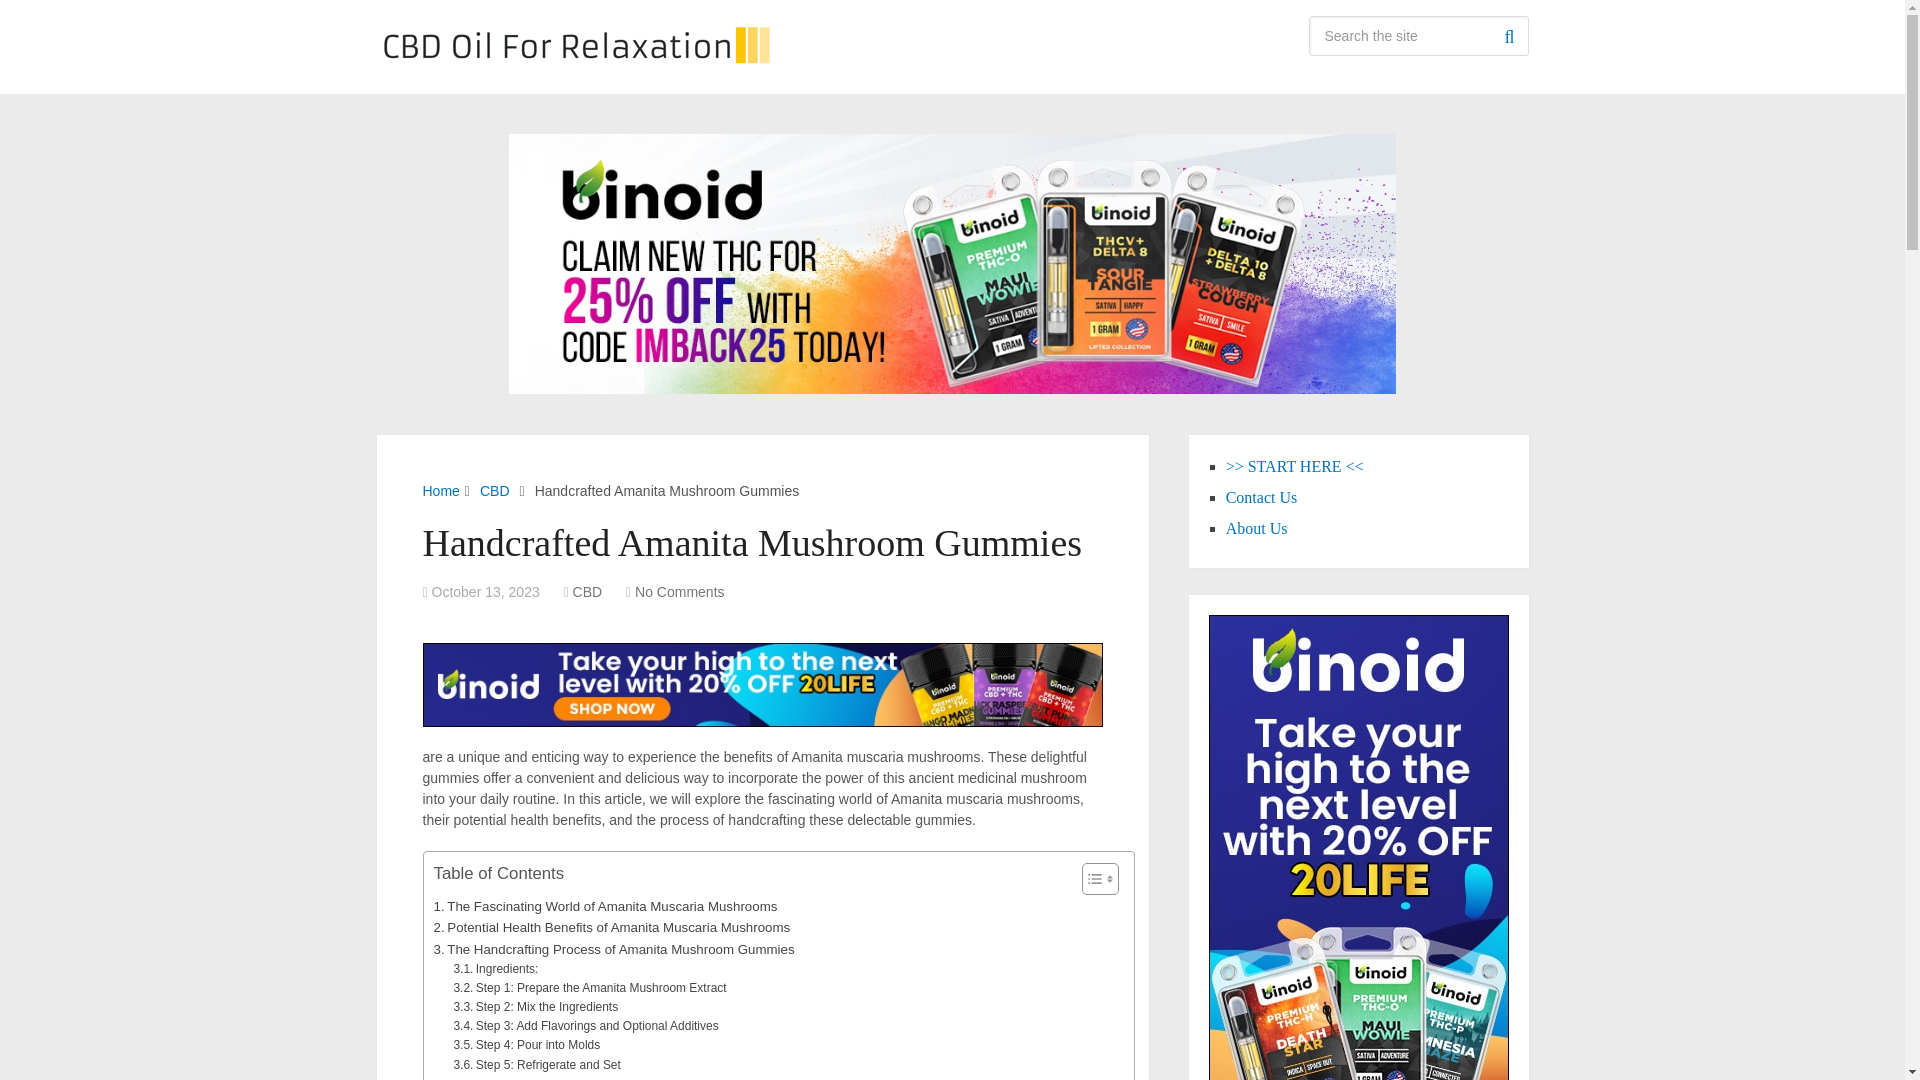 The width and height of the screenshot is (1920, 1080). I want to click on Step 4: Pour into Molds, so click(526, 1045).